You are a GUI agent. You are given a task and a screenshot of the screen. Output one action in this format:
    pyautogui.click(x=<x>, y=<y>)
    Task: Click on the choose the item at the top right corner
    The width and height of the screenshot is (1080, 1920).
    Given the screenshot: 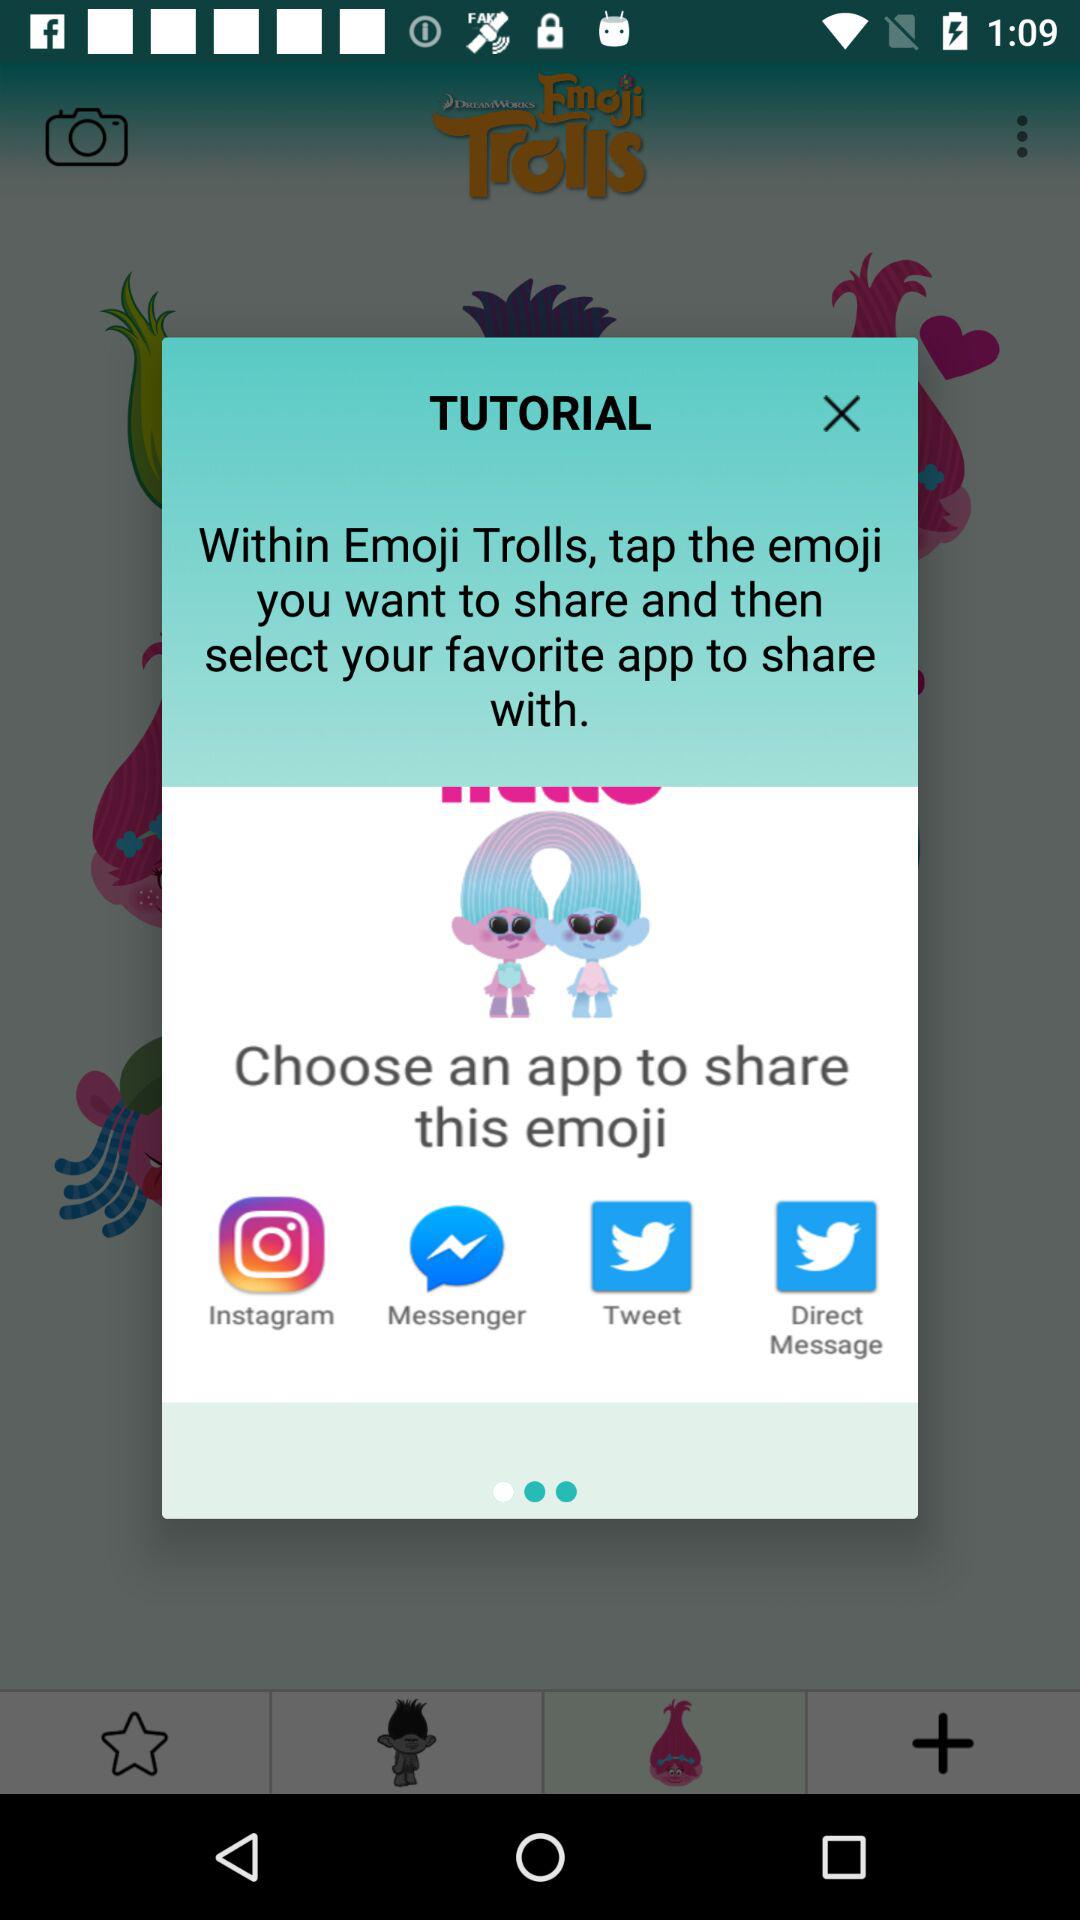 What is the action you would take?
    pyautogui.click(x=841, y=413)
    